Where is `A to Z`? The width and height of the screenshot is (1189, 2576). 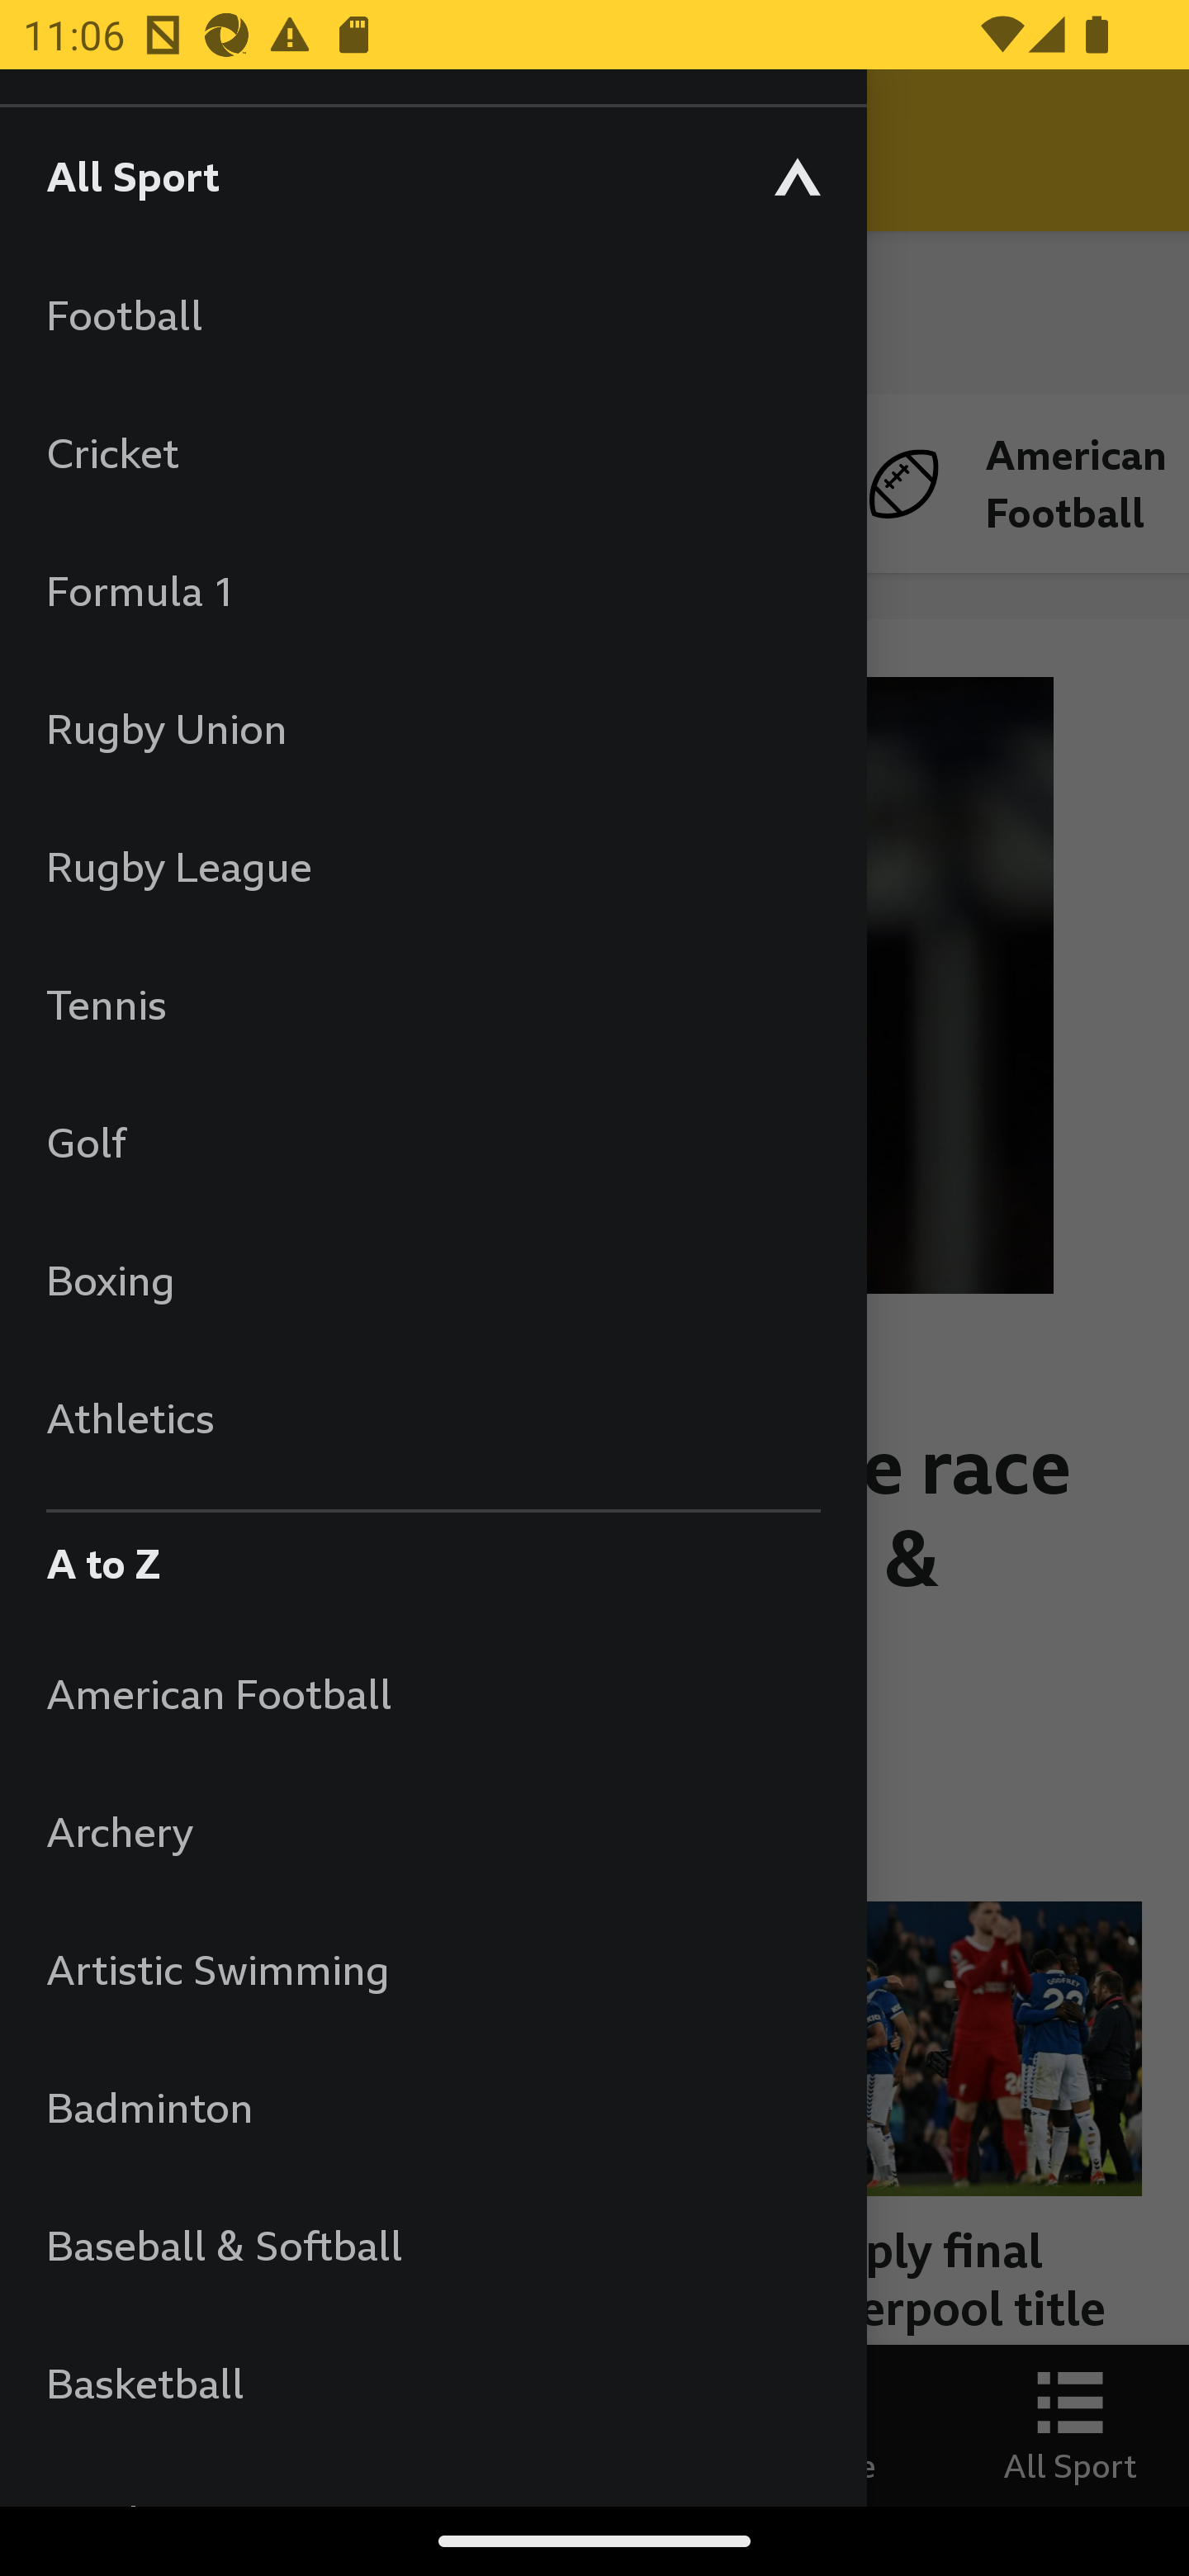
A to Z is located at coordinates (433, 1556).